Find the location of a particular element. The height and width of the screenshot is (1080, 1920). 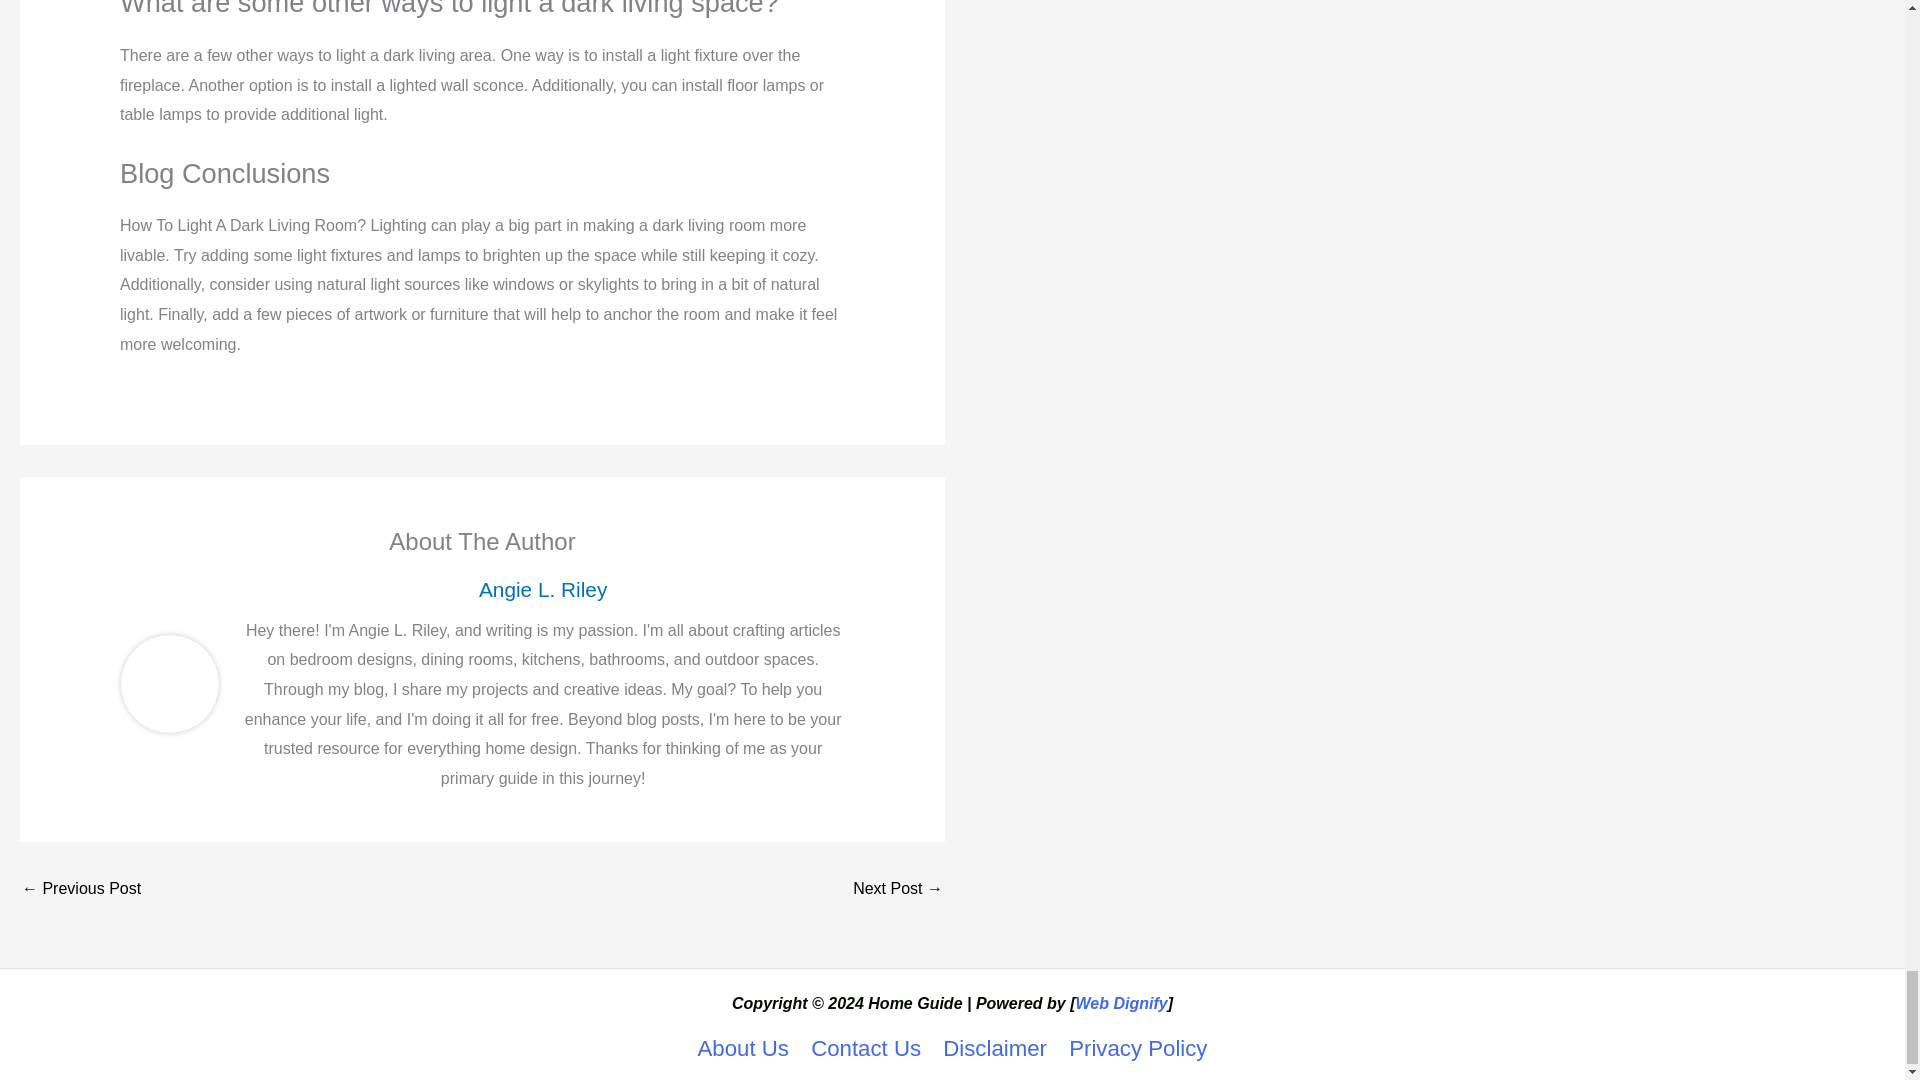

Web Dignify is located at coordinates (1121, 1002).